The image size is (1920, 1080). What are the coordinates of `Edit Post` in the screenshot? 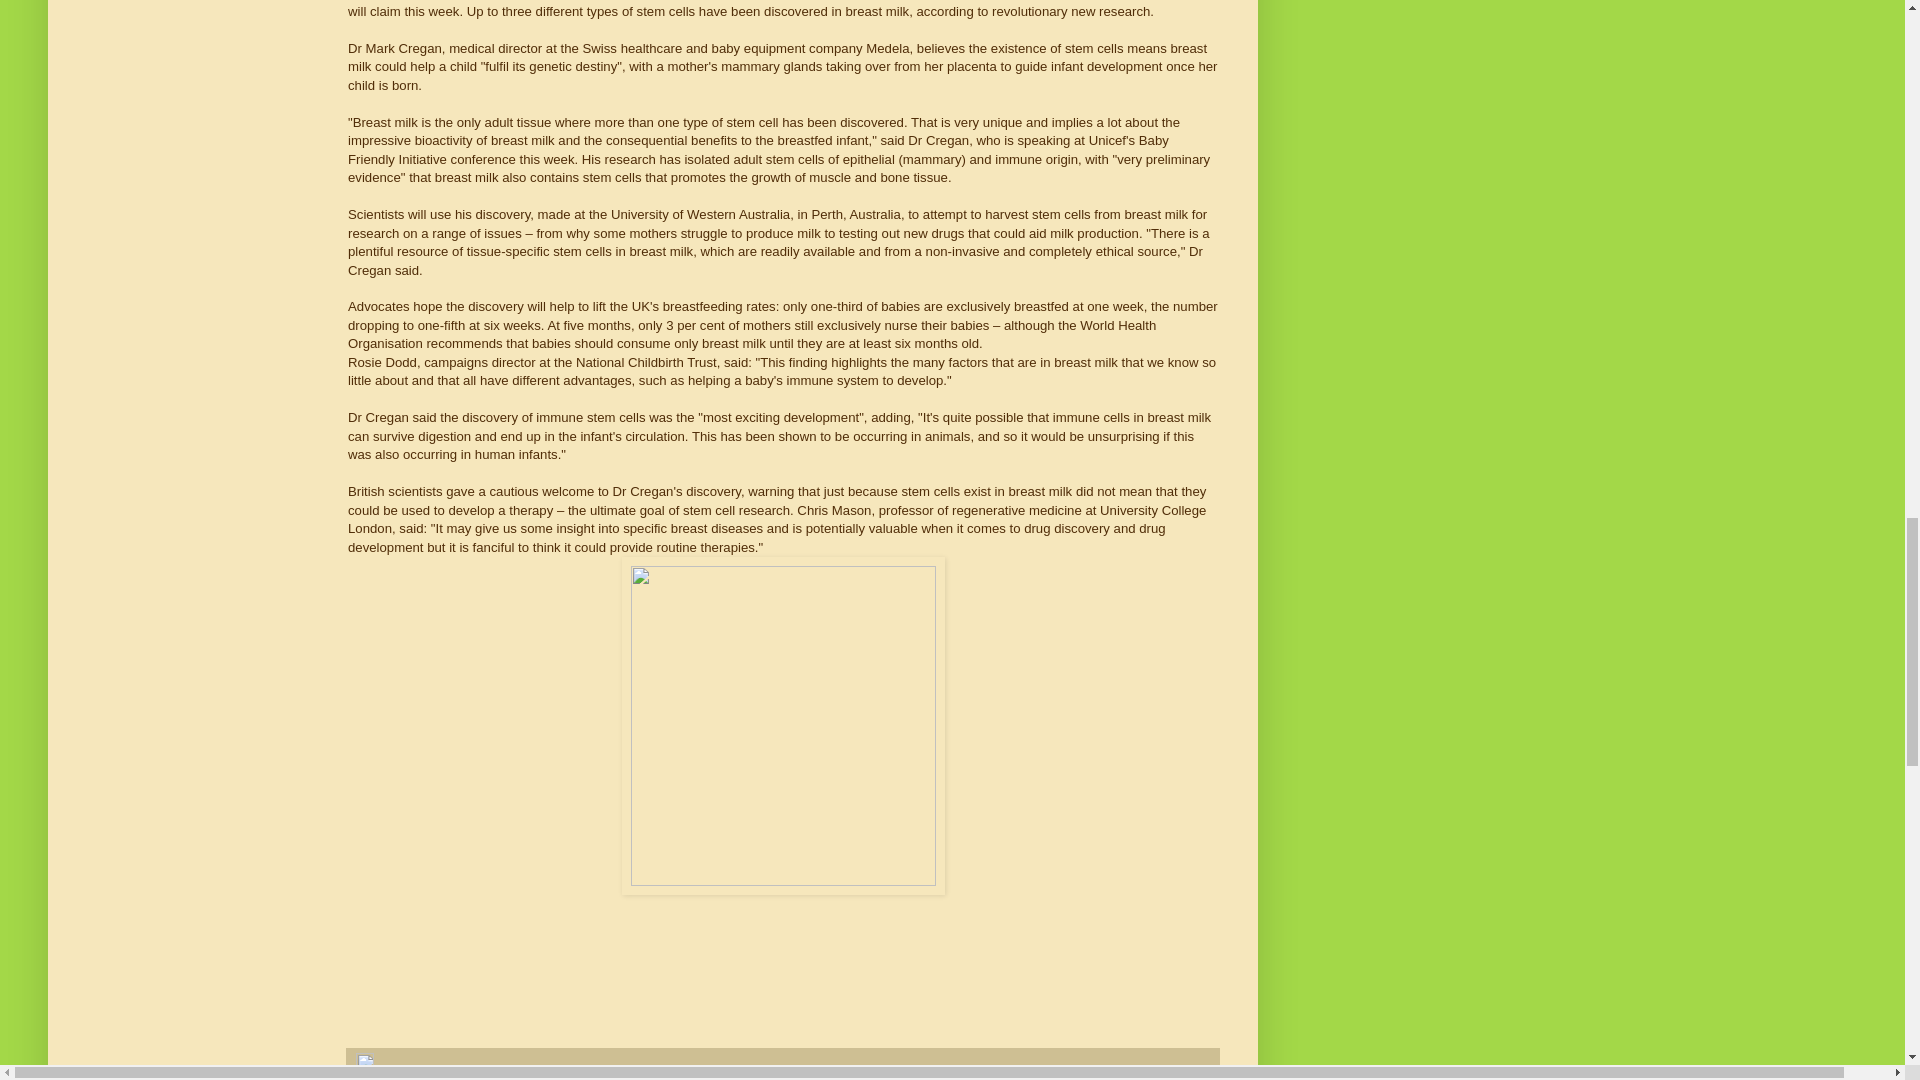 It's located at (364, 1066).